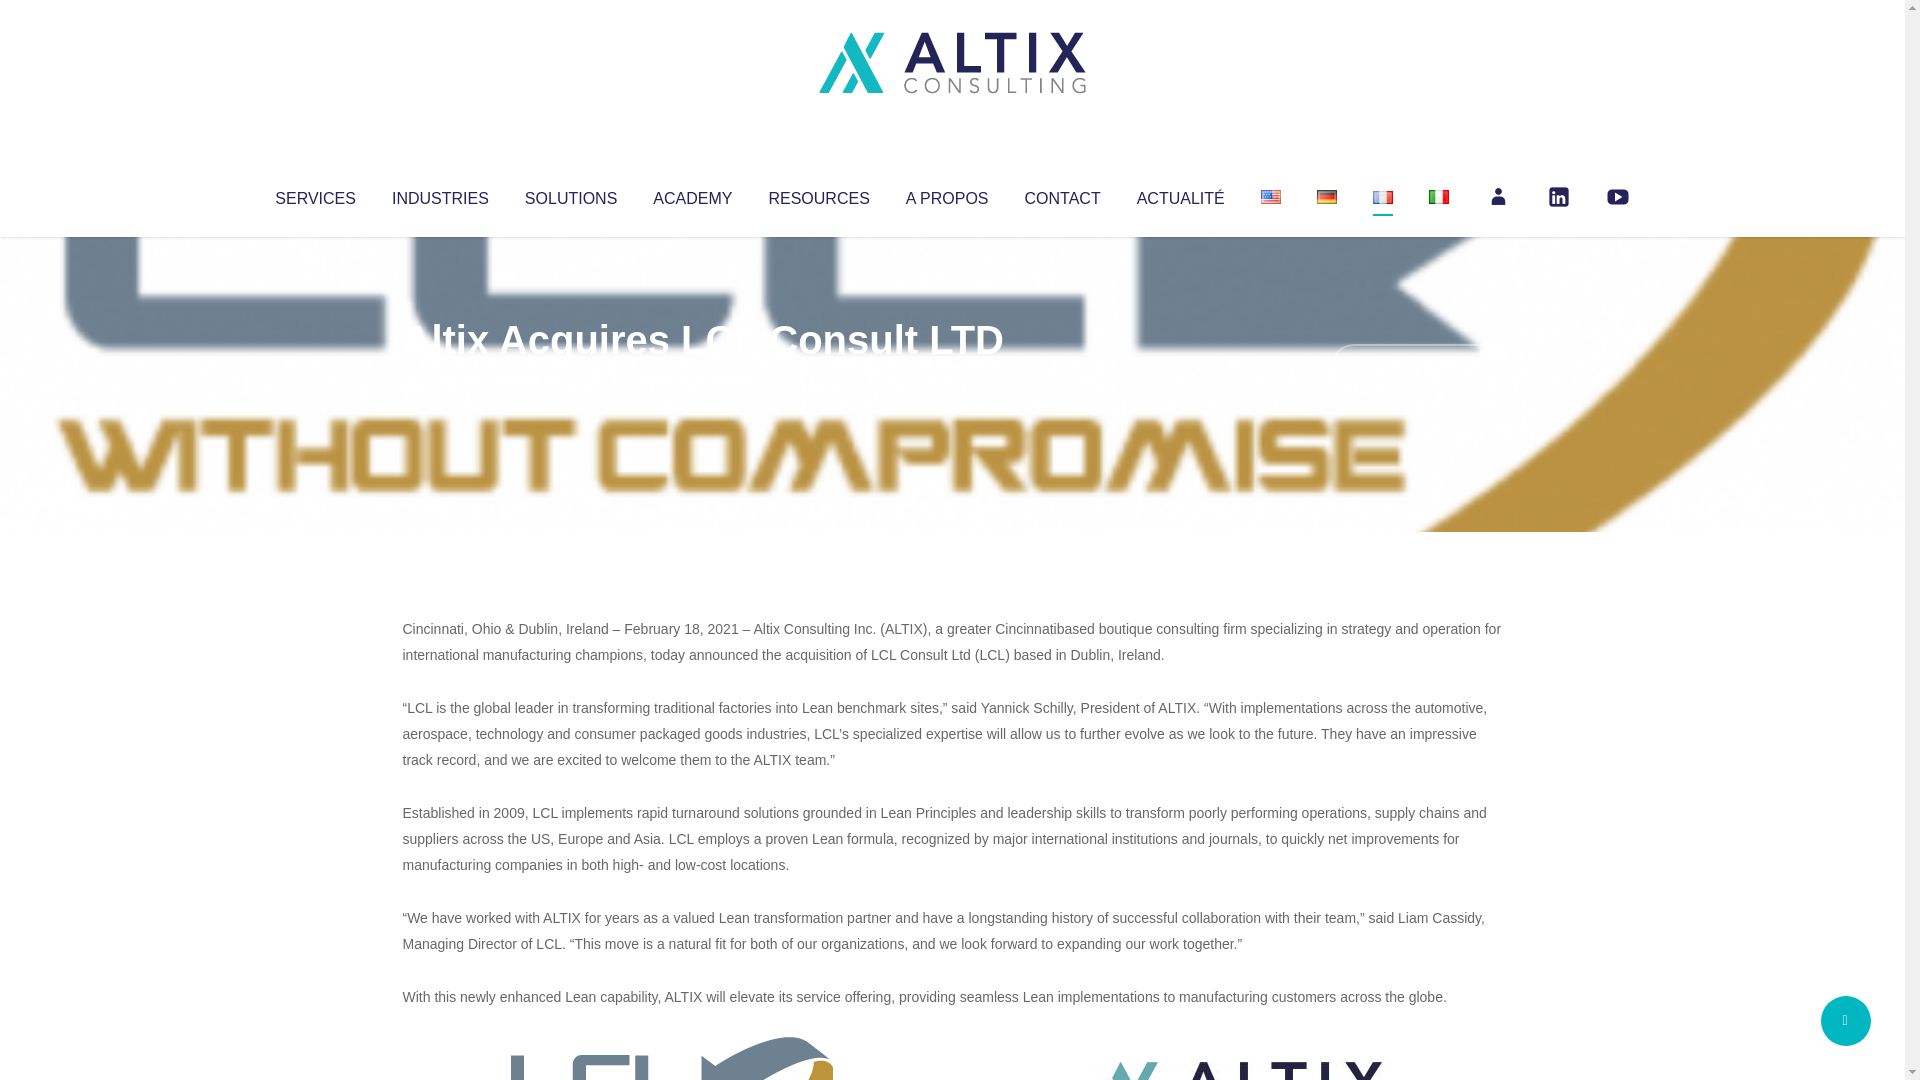 The height and width of the screenshot is (1080, 1920). What do you see at coordinates (699, 380) in the screenshot?
I see `Uncategorized` at bounding box center [699, 380].